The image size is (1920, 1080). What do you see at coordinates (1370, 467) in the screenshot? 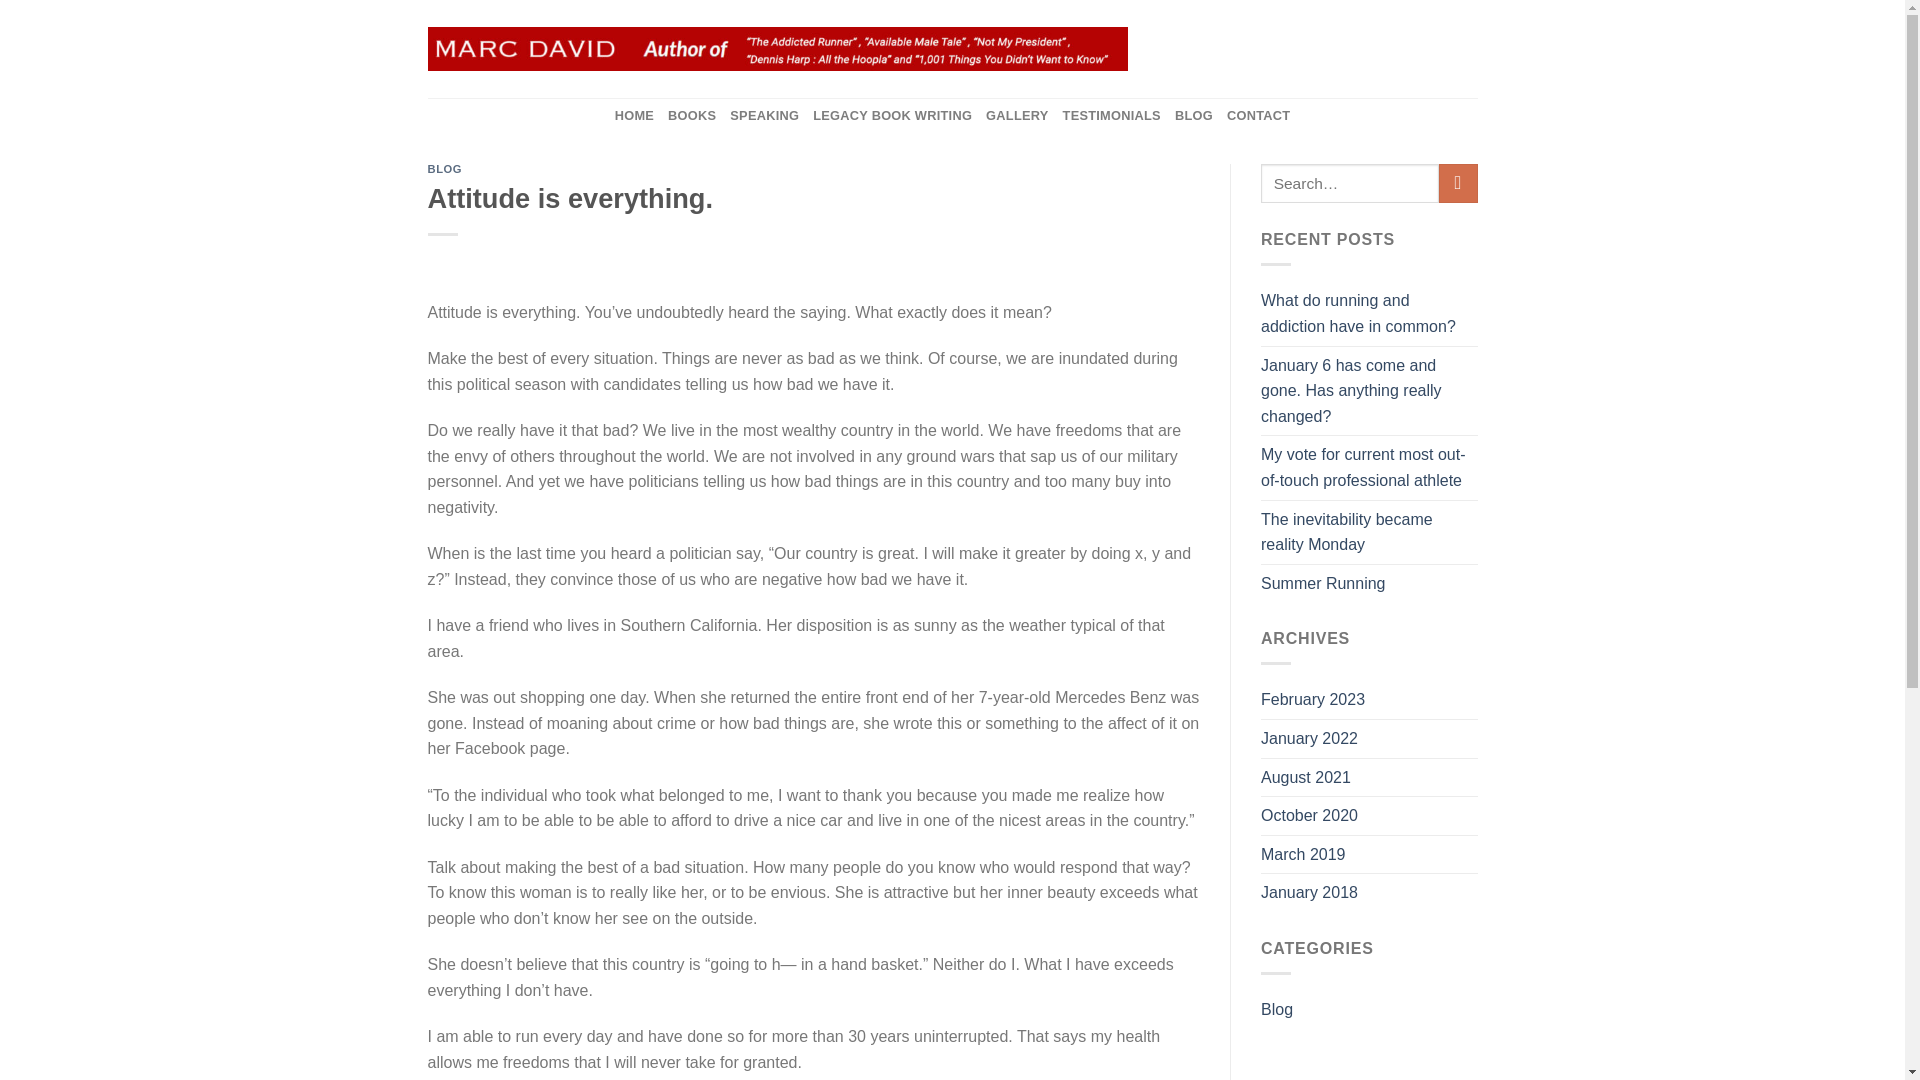
I see `My vote for current most out-of-touch professional athlete` at bounding box center [1370, 467].